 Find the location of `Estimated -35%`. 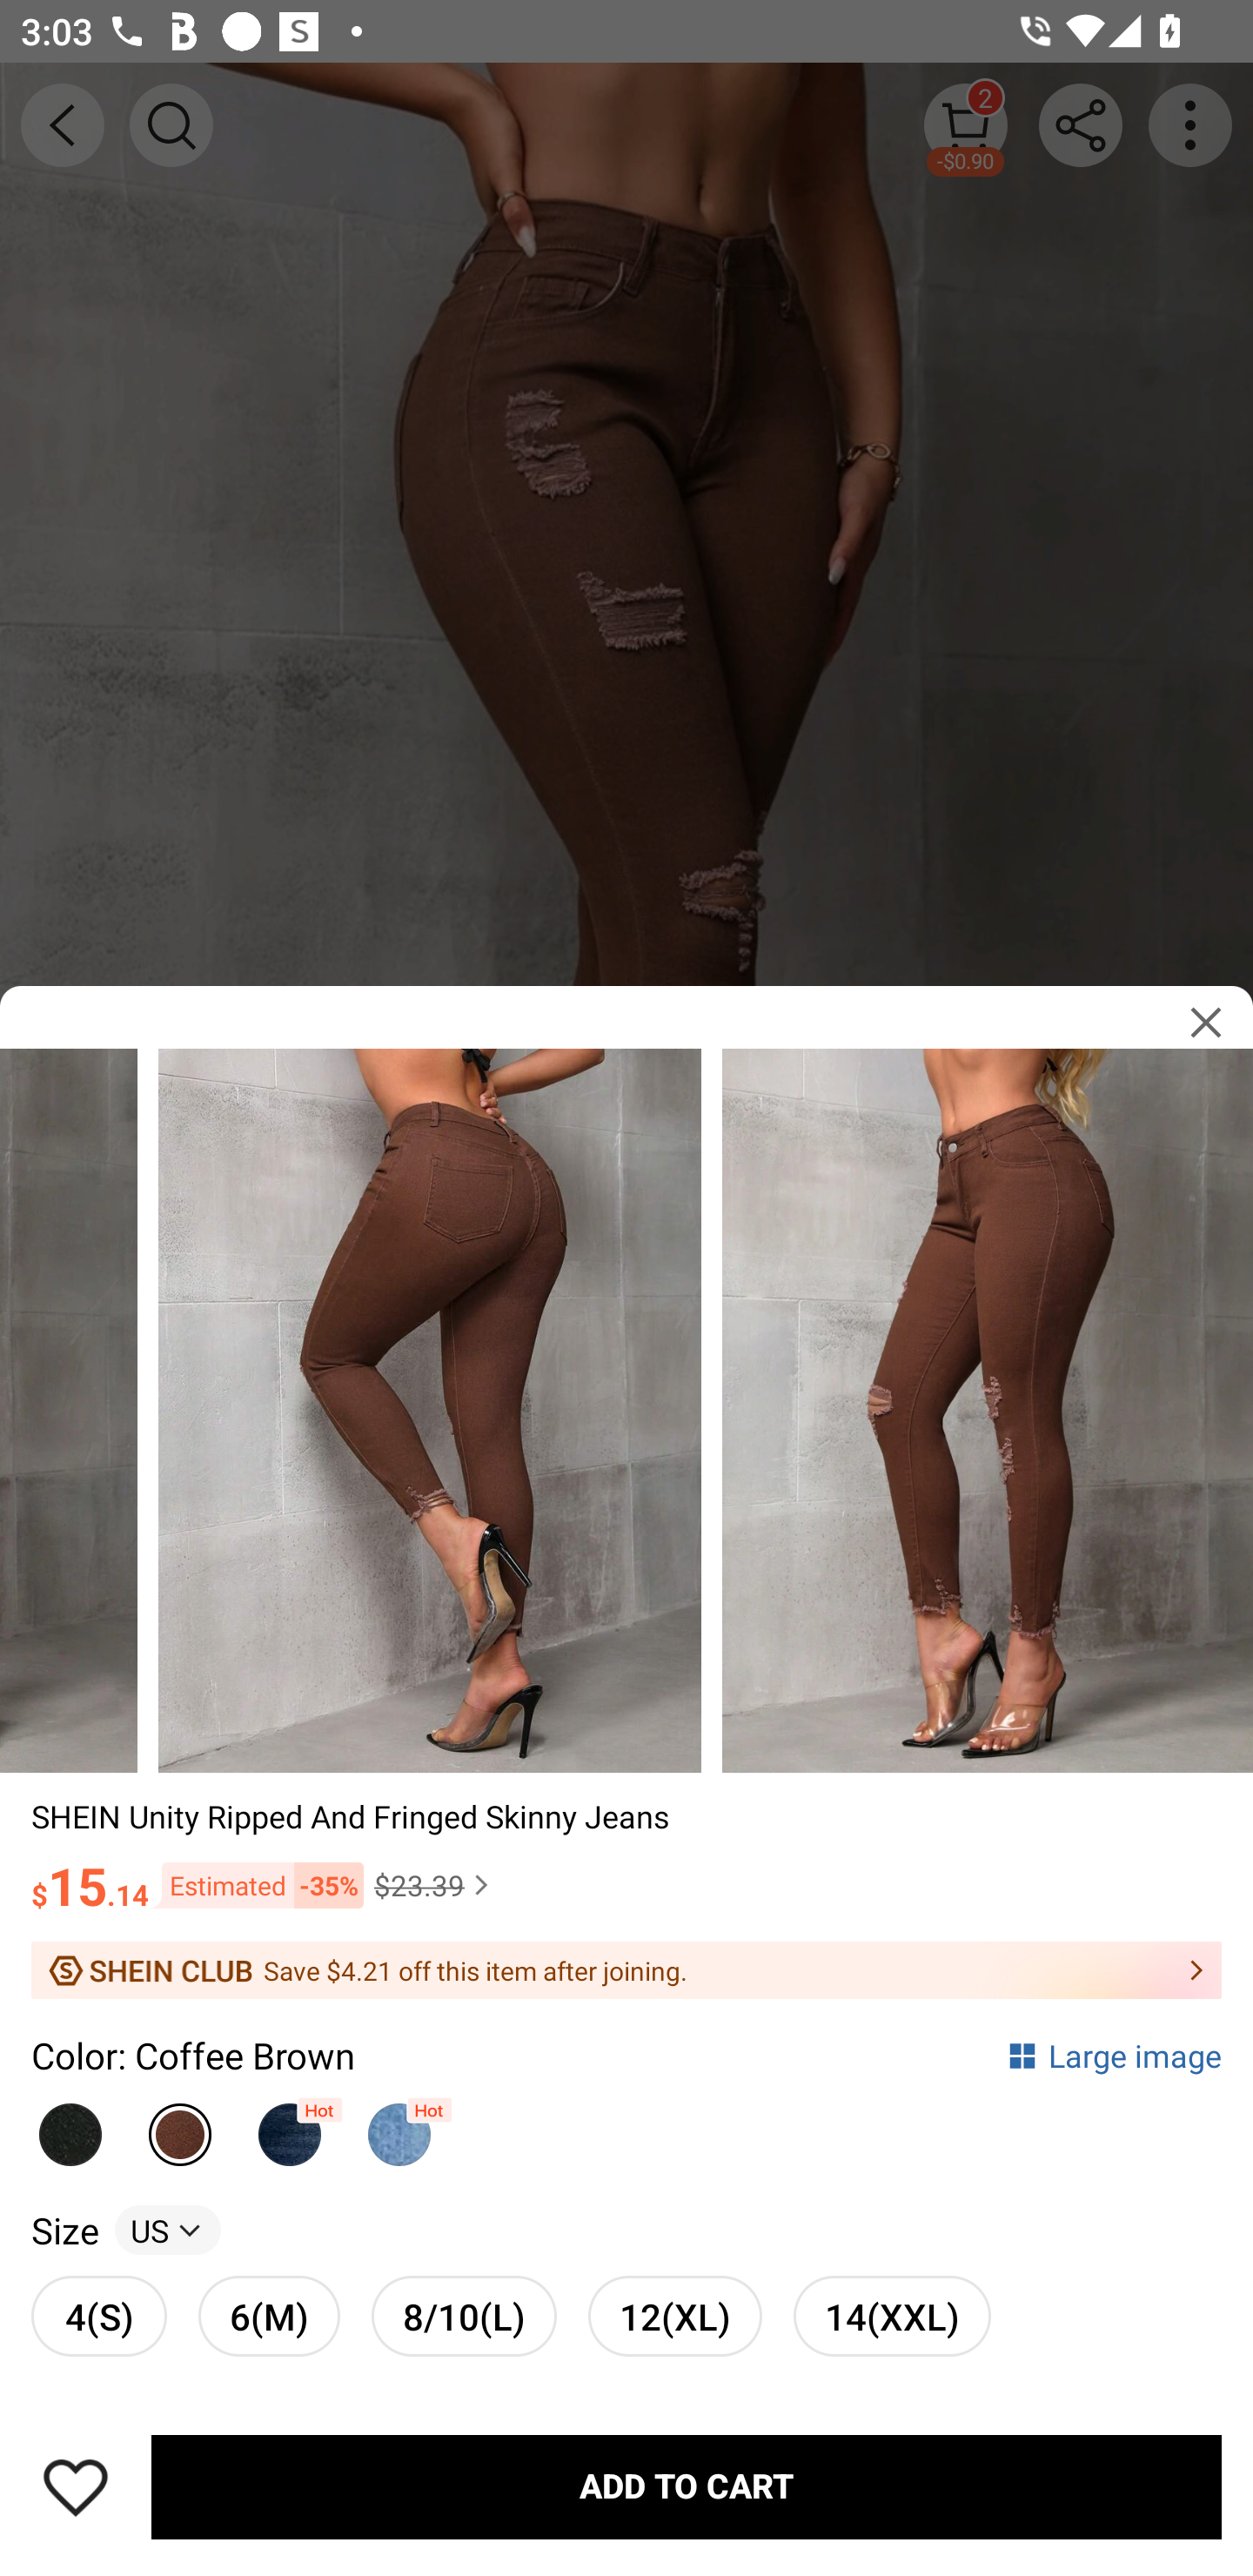

Estimated -35% is located at coordinates (256, 1885).